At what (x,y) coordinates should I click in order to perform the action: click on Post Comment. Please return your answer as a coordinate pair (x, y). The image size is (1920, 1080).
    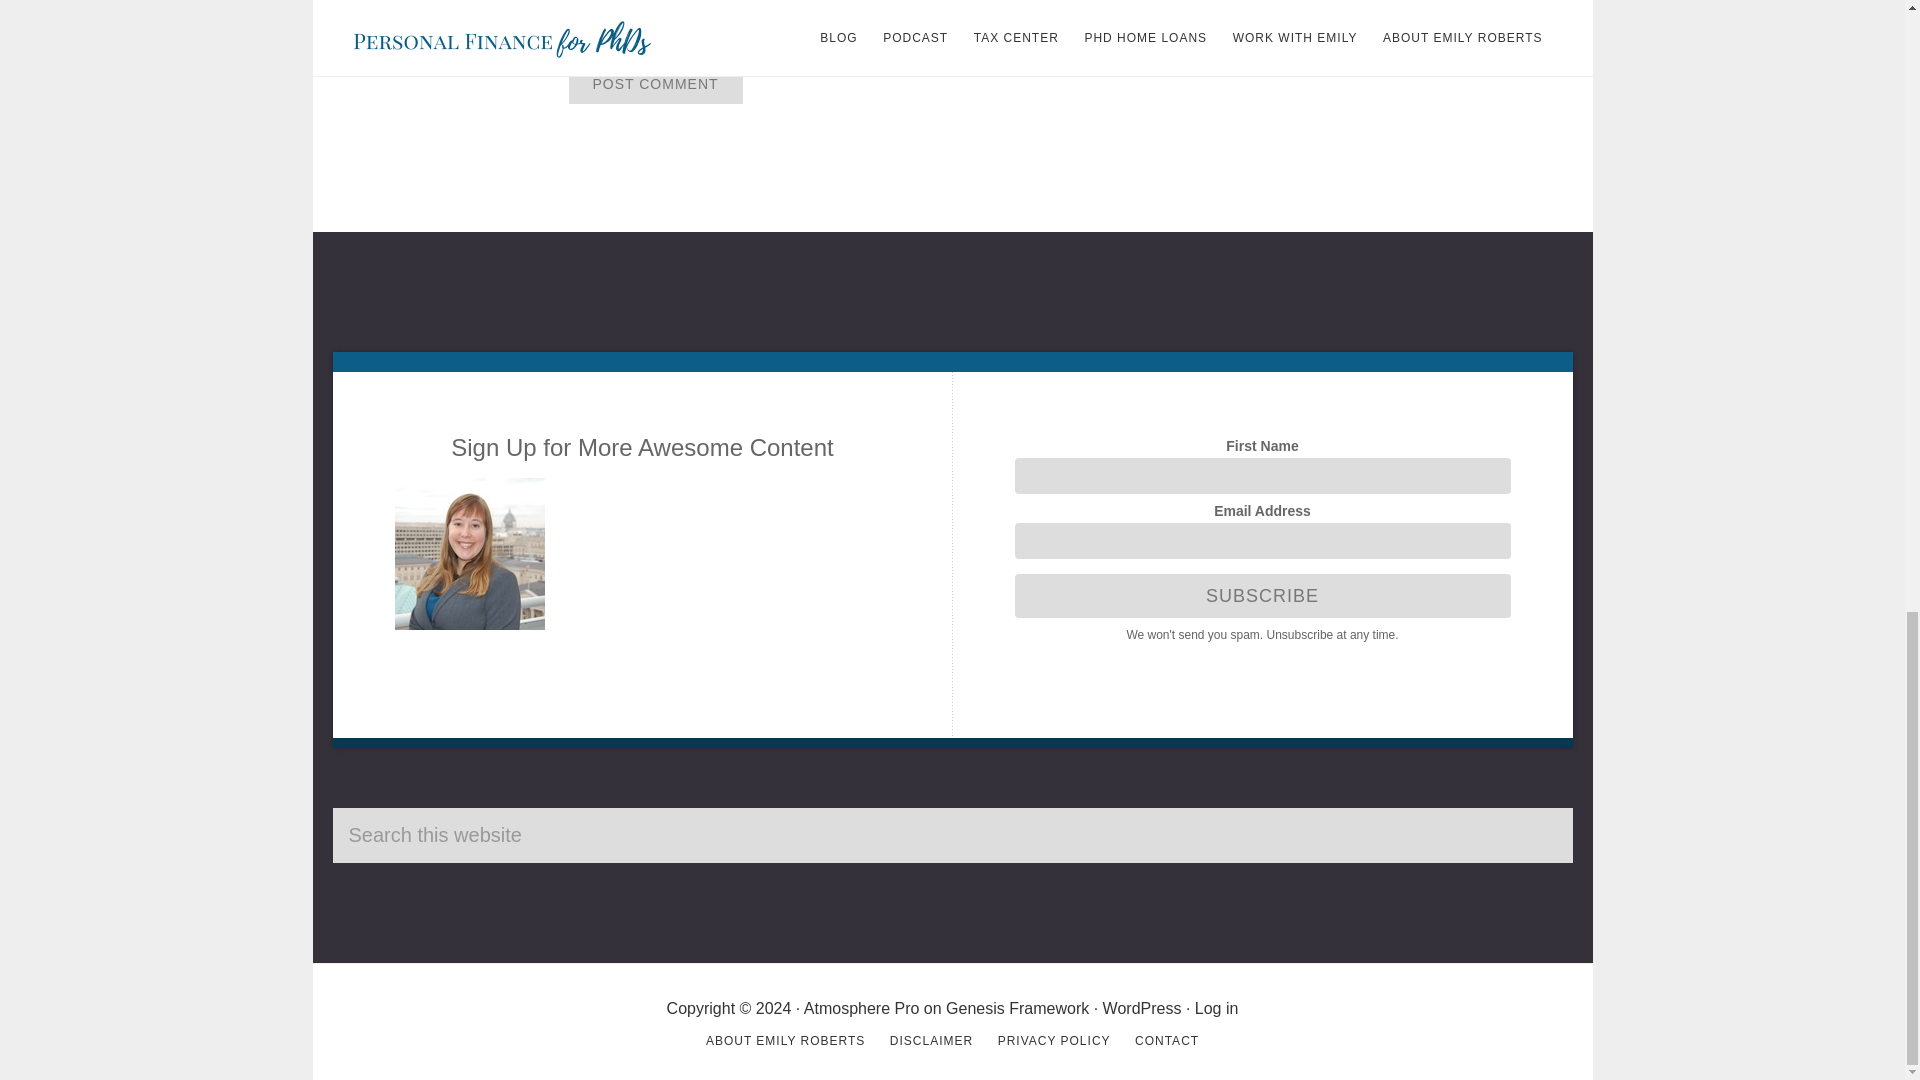
    Looking at the image, I should click on (654, 83).